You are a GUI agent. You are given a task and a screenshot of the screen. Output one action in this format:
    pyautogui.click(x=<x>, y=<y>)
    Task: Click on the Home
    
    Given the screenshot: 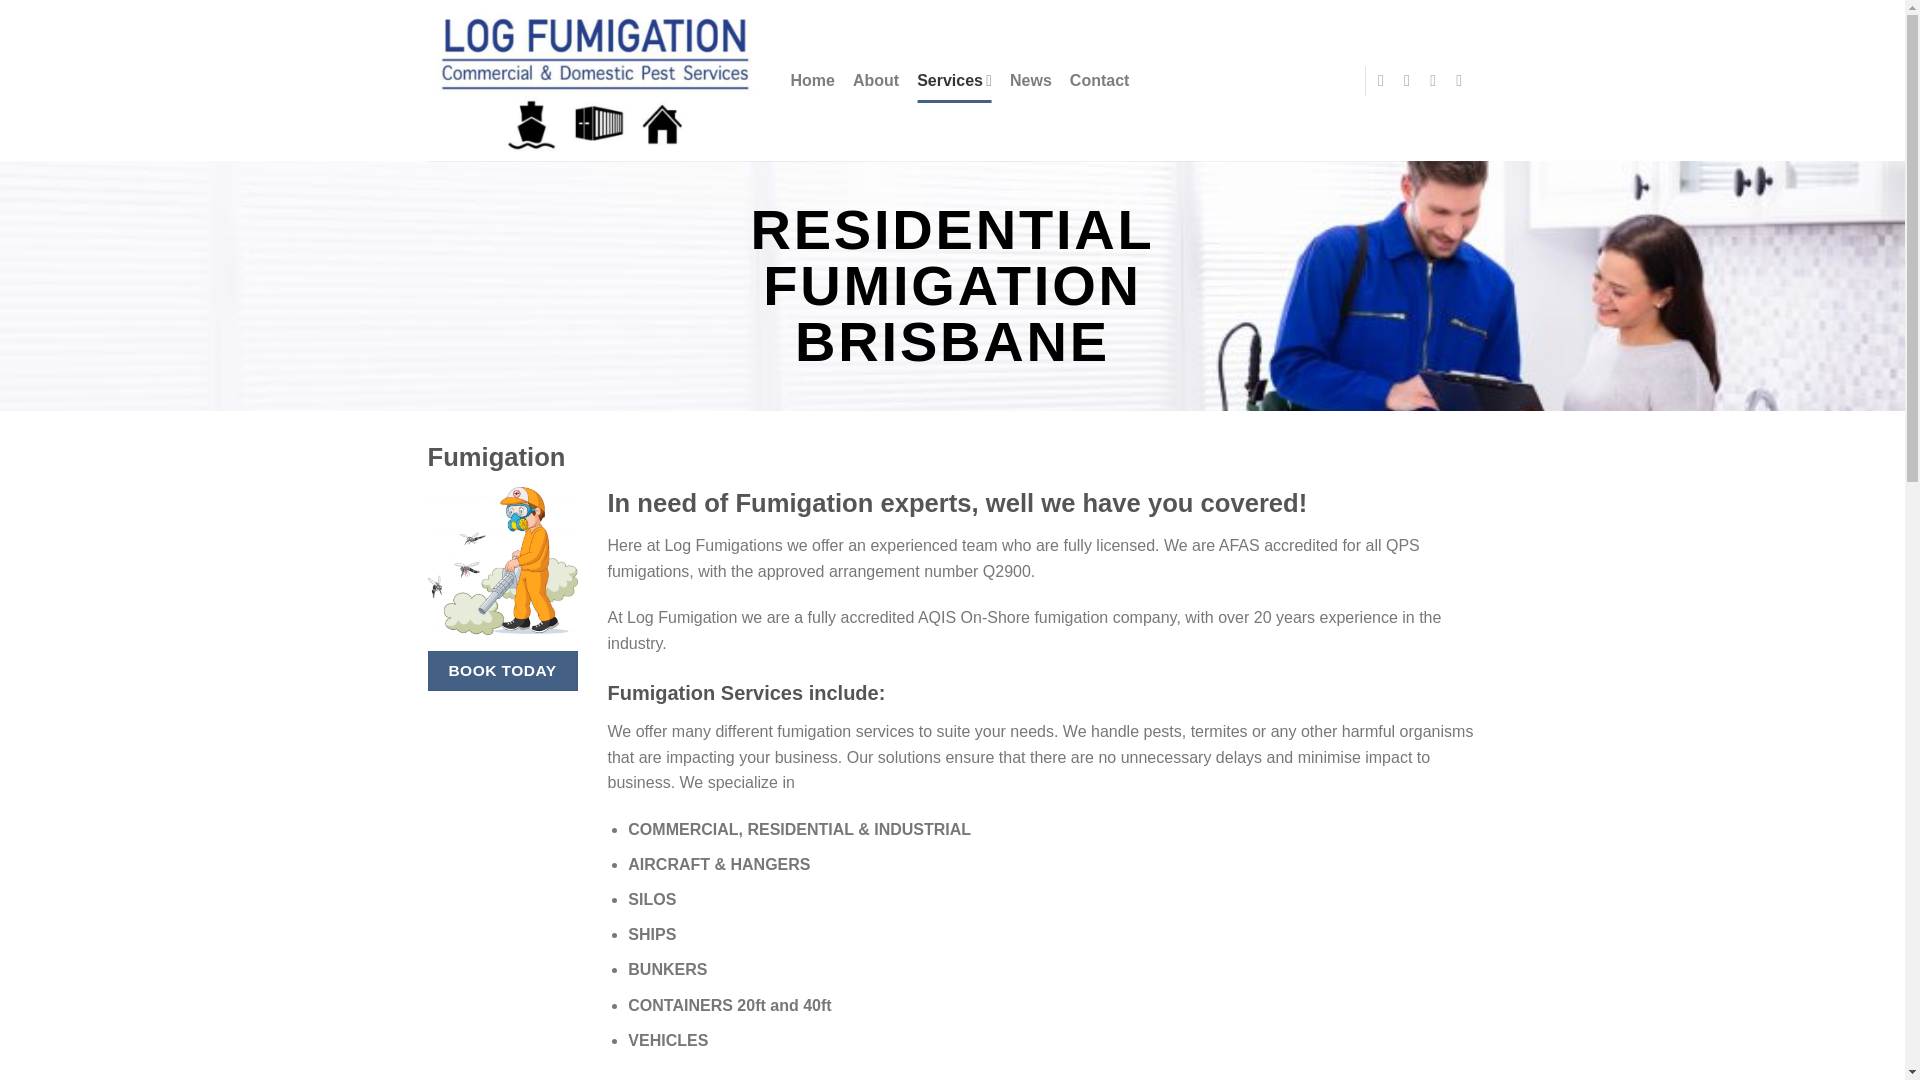 What is the action you would take?
    pyautogui.click(x=811, y=80)
    